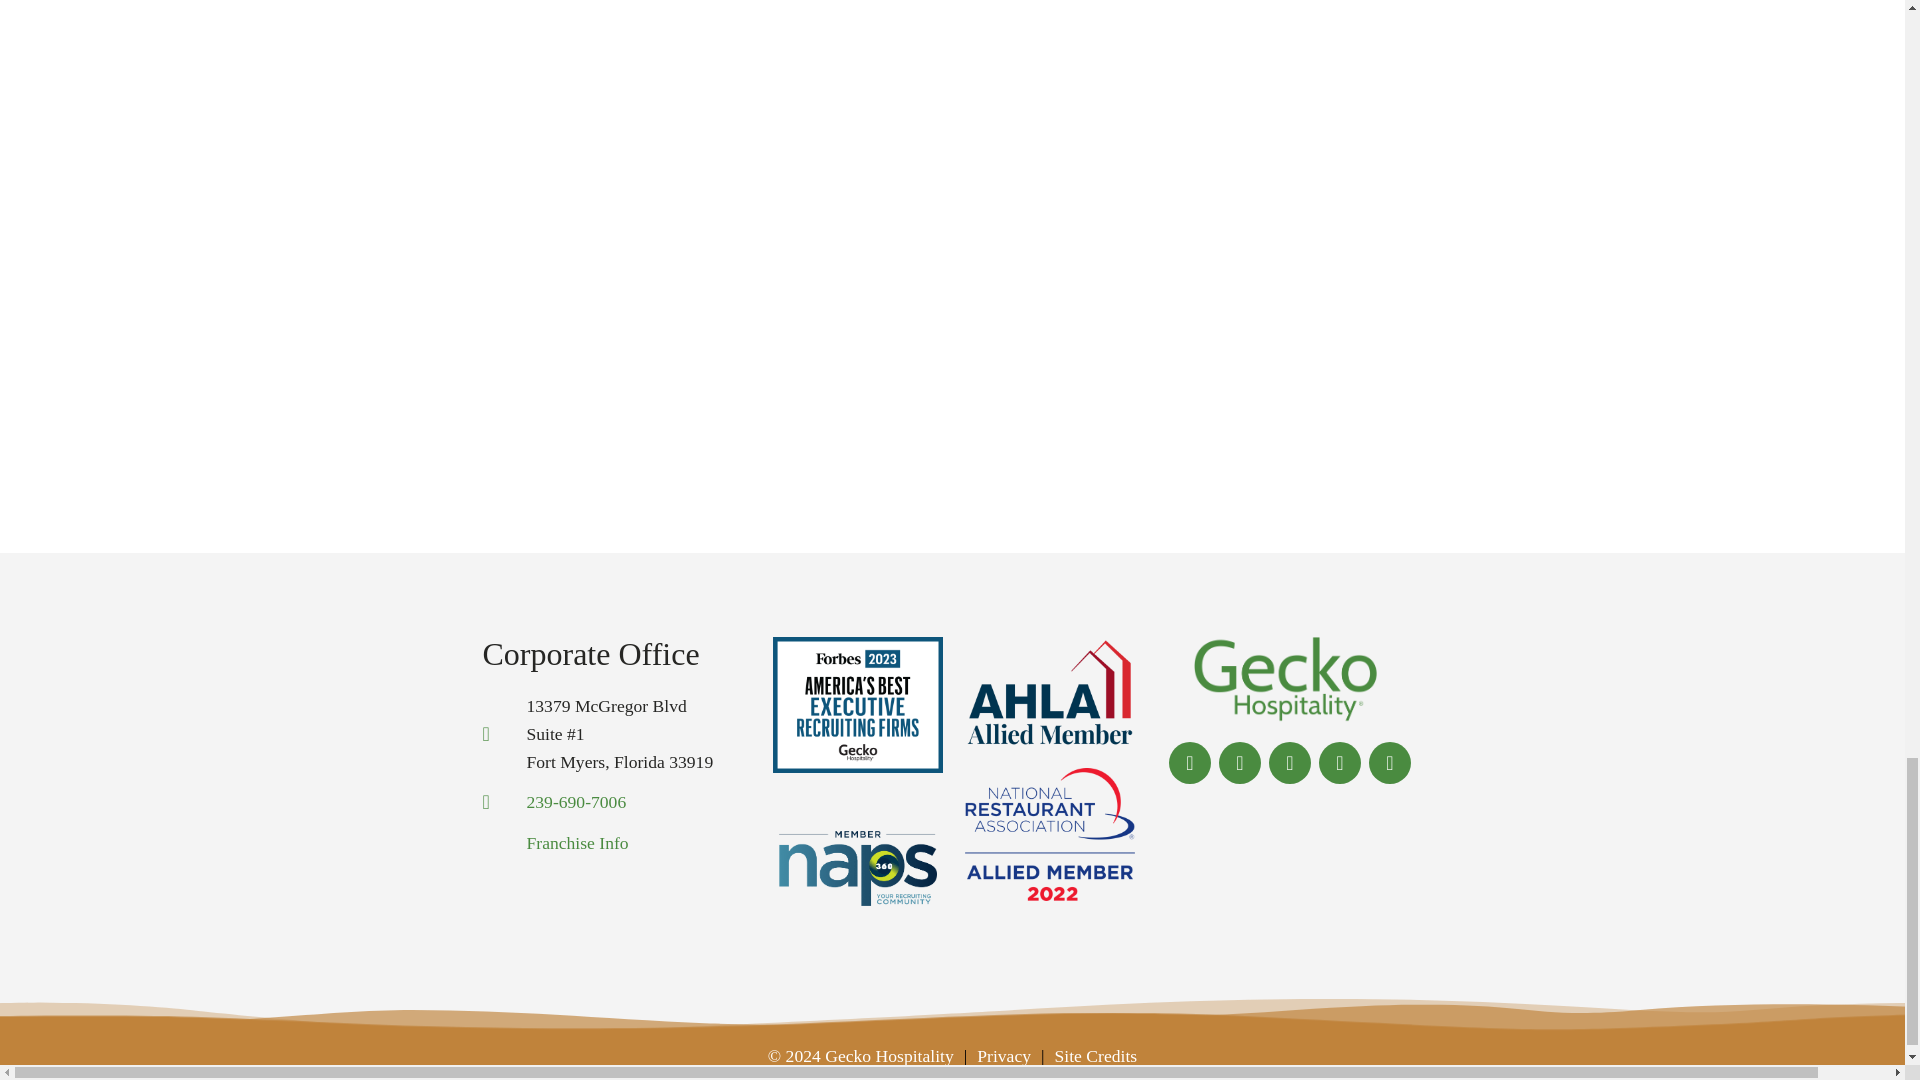 This screenshot has height=1080, width=1920. What do you see at coordinates (1190, 764) in the screenshot?
I see `Follow Gecko Hospitality on Facebook` at bounding box center [1190, 764].